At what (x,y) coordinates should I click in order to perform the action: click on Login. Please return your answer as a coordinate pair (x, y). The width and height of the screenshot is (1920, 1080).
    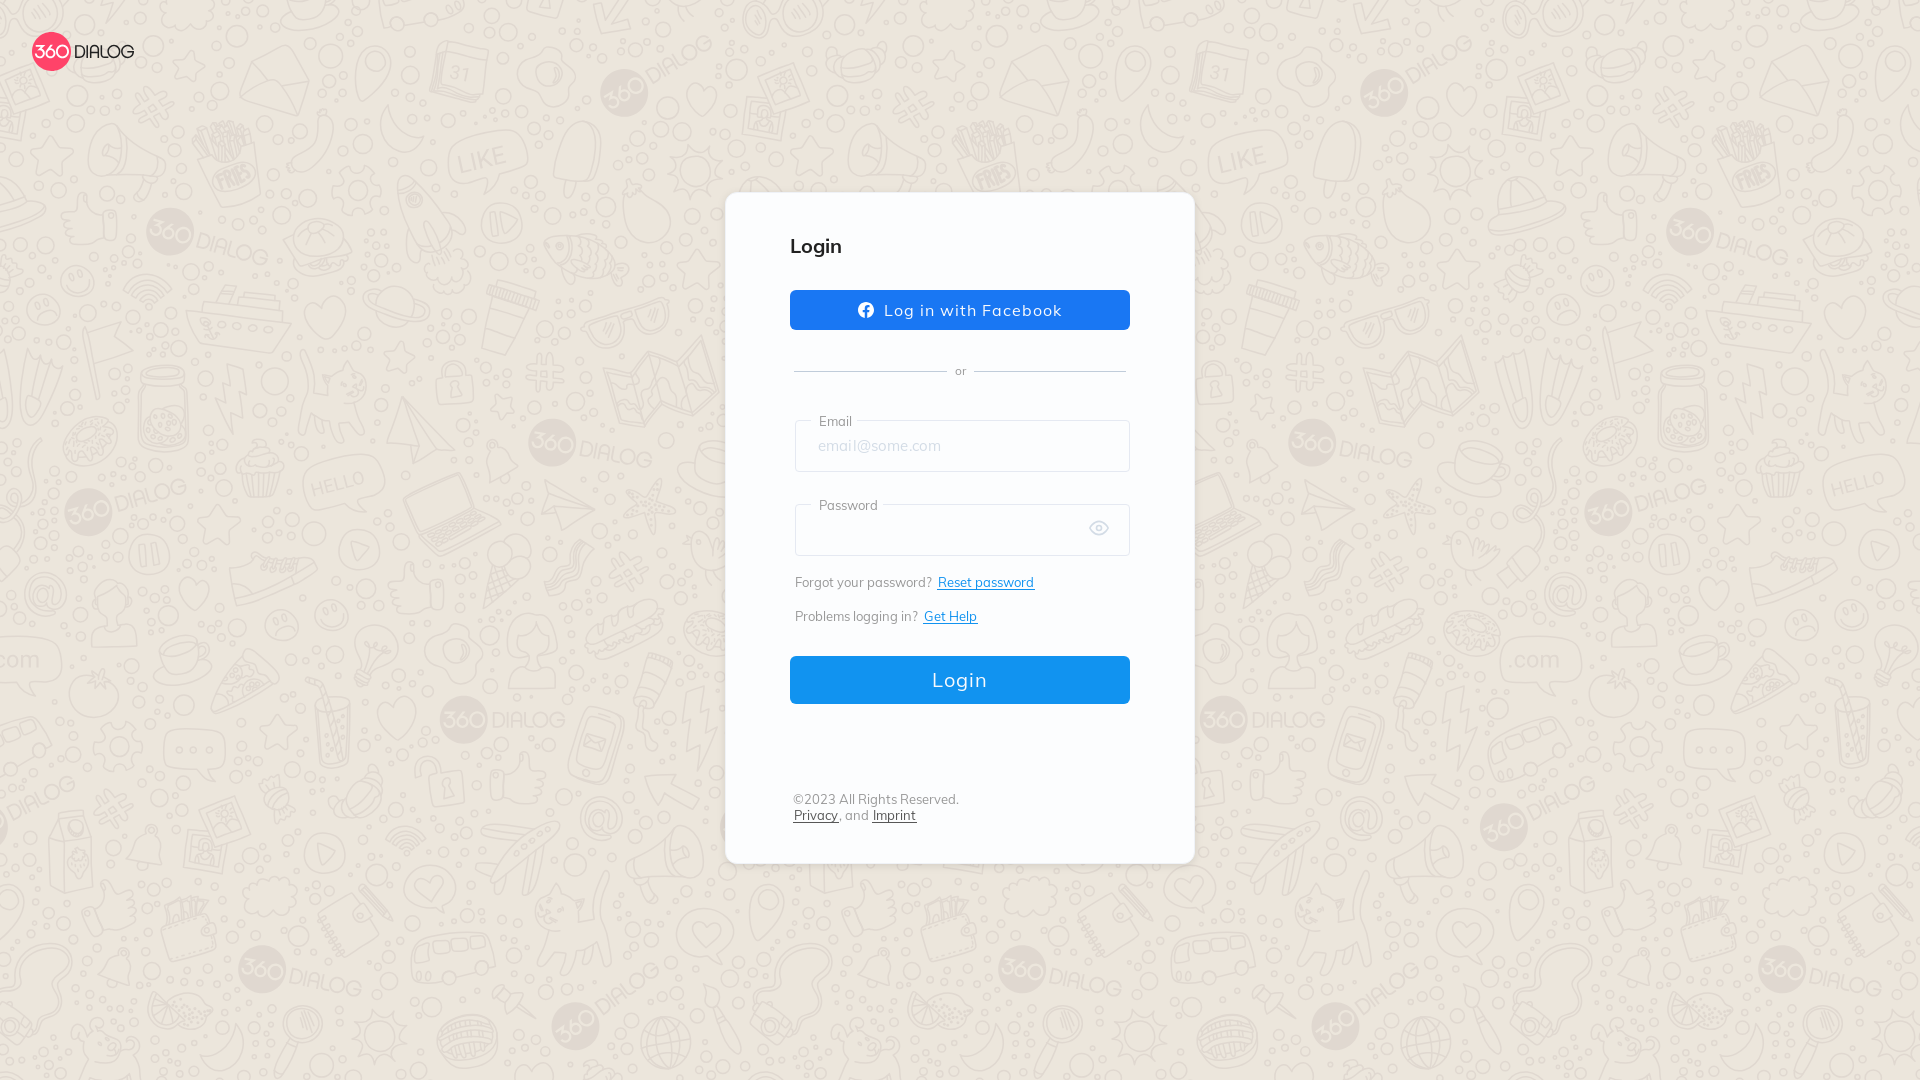
    Looking at the image, I should click on (960, 680).